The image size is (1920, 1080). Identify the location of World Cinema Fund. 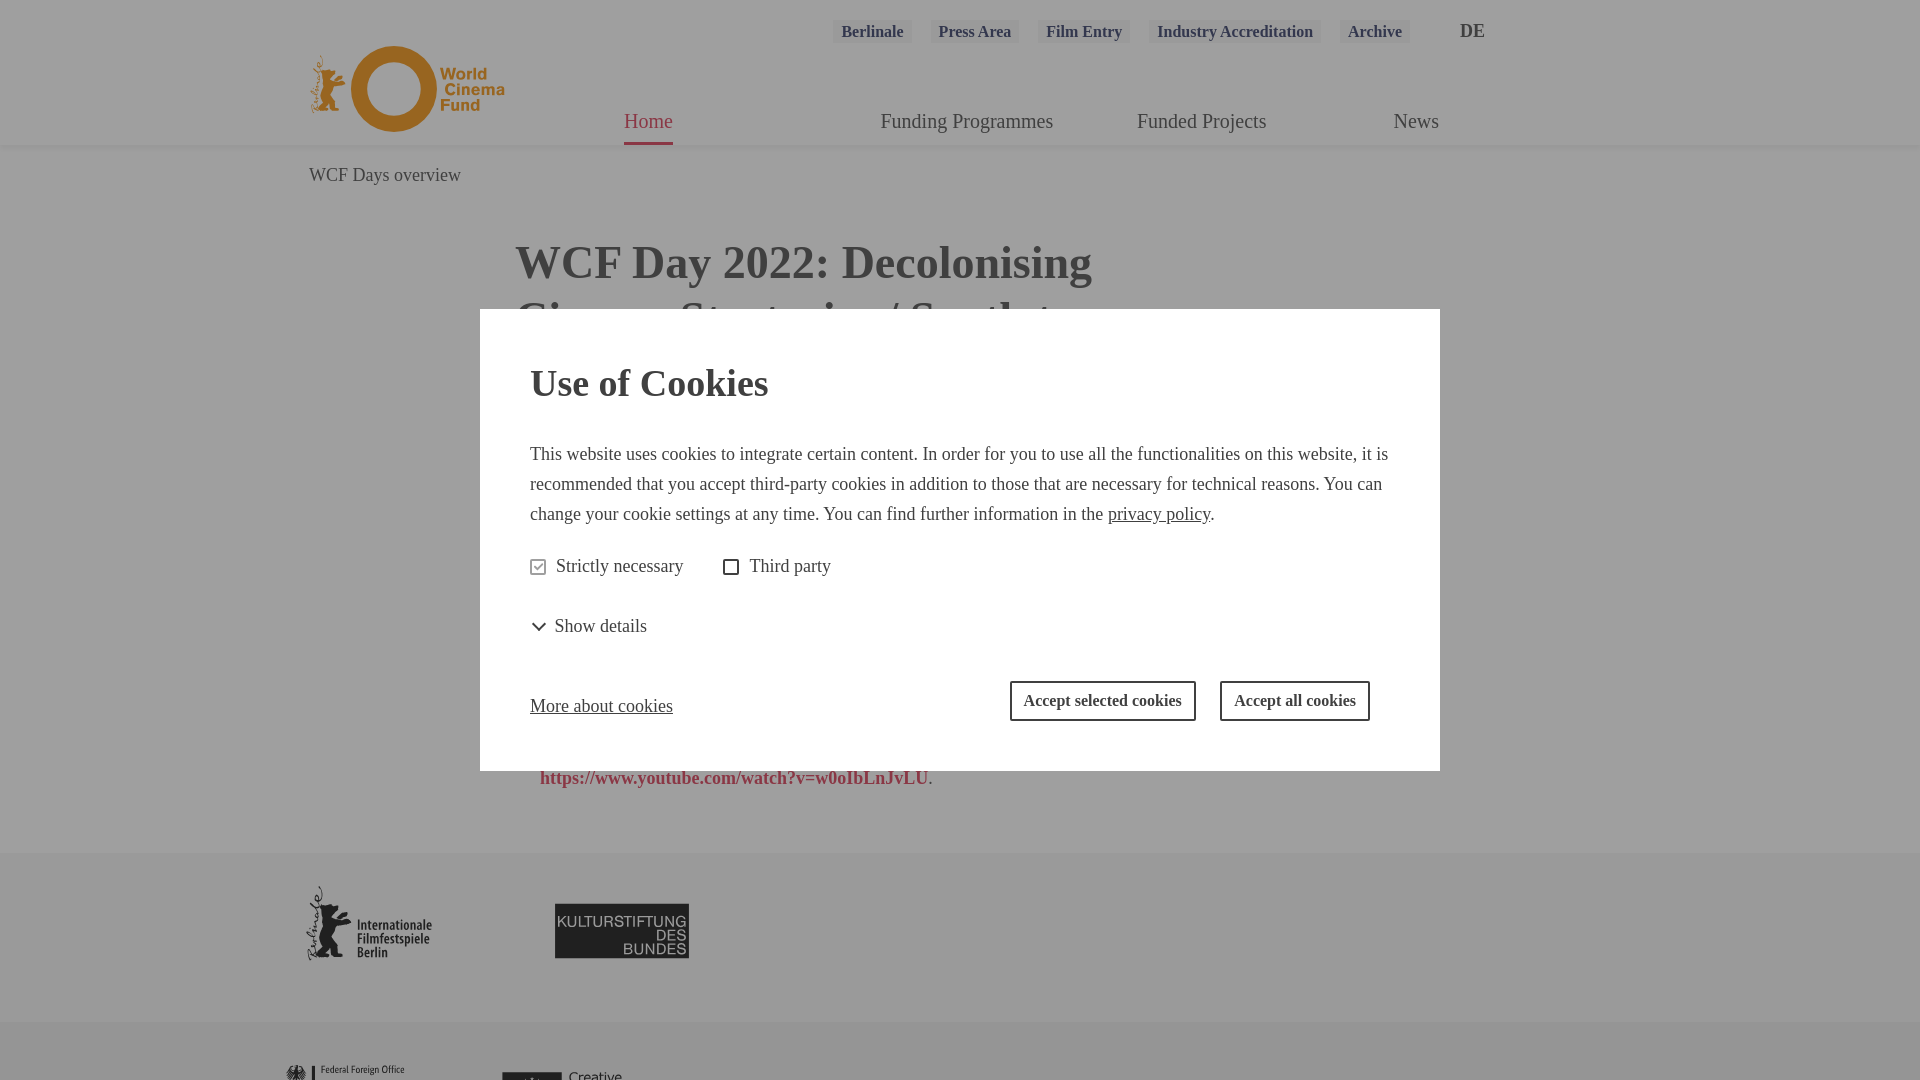
(406, 94).